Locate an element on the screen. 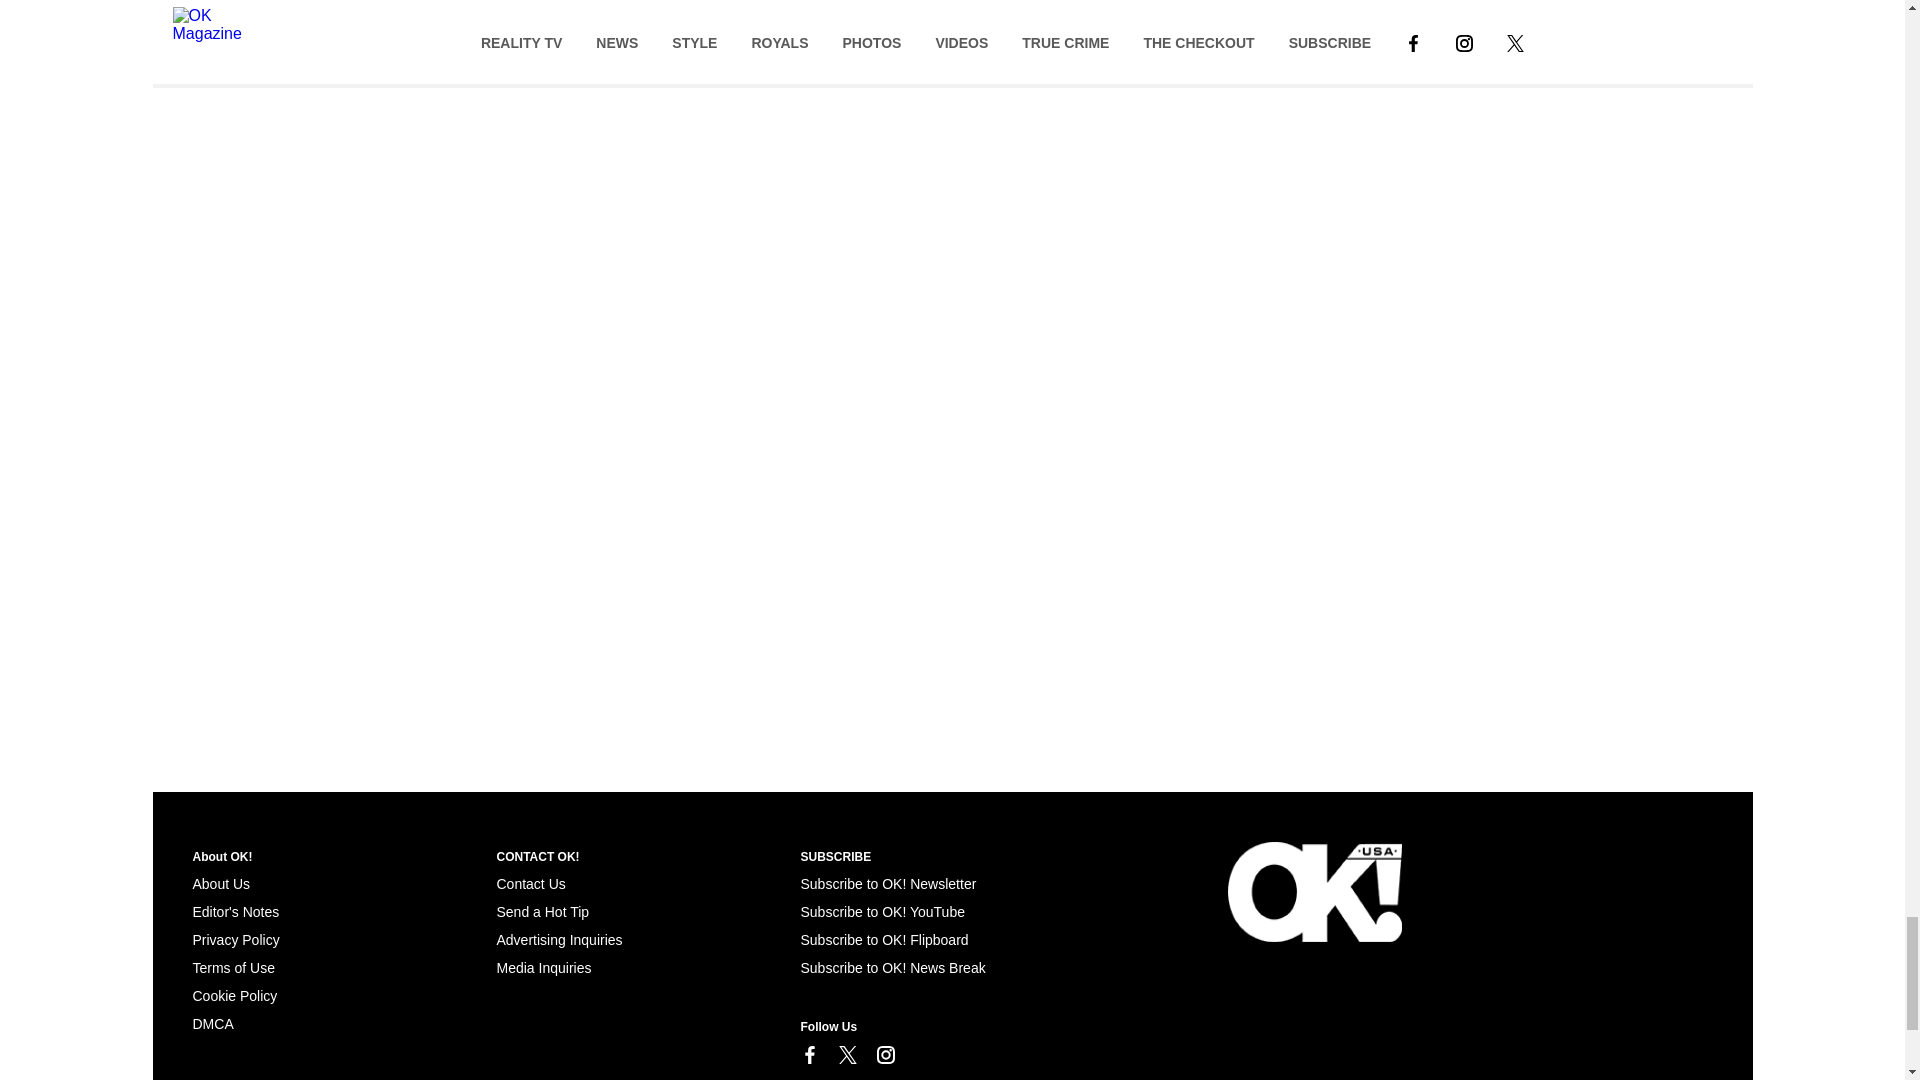 Image resolution: width=1920 pixels, height=1080 pixels. Cookie Policy is located at coordinates (234, 996).